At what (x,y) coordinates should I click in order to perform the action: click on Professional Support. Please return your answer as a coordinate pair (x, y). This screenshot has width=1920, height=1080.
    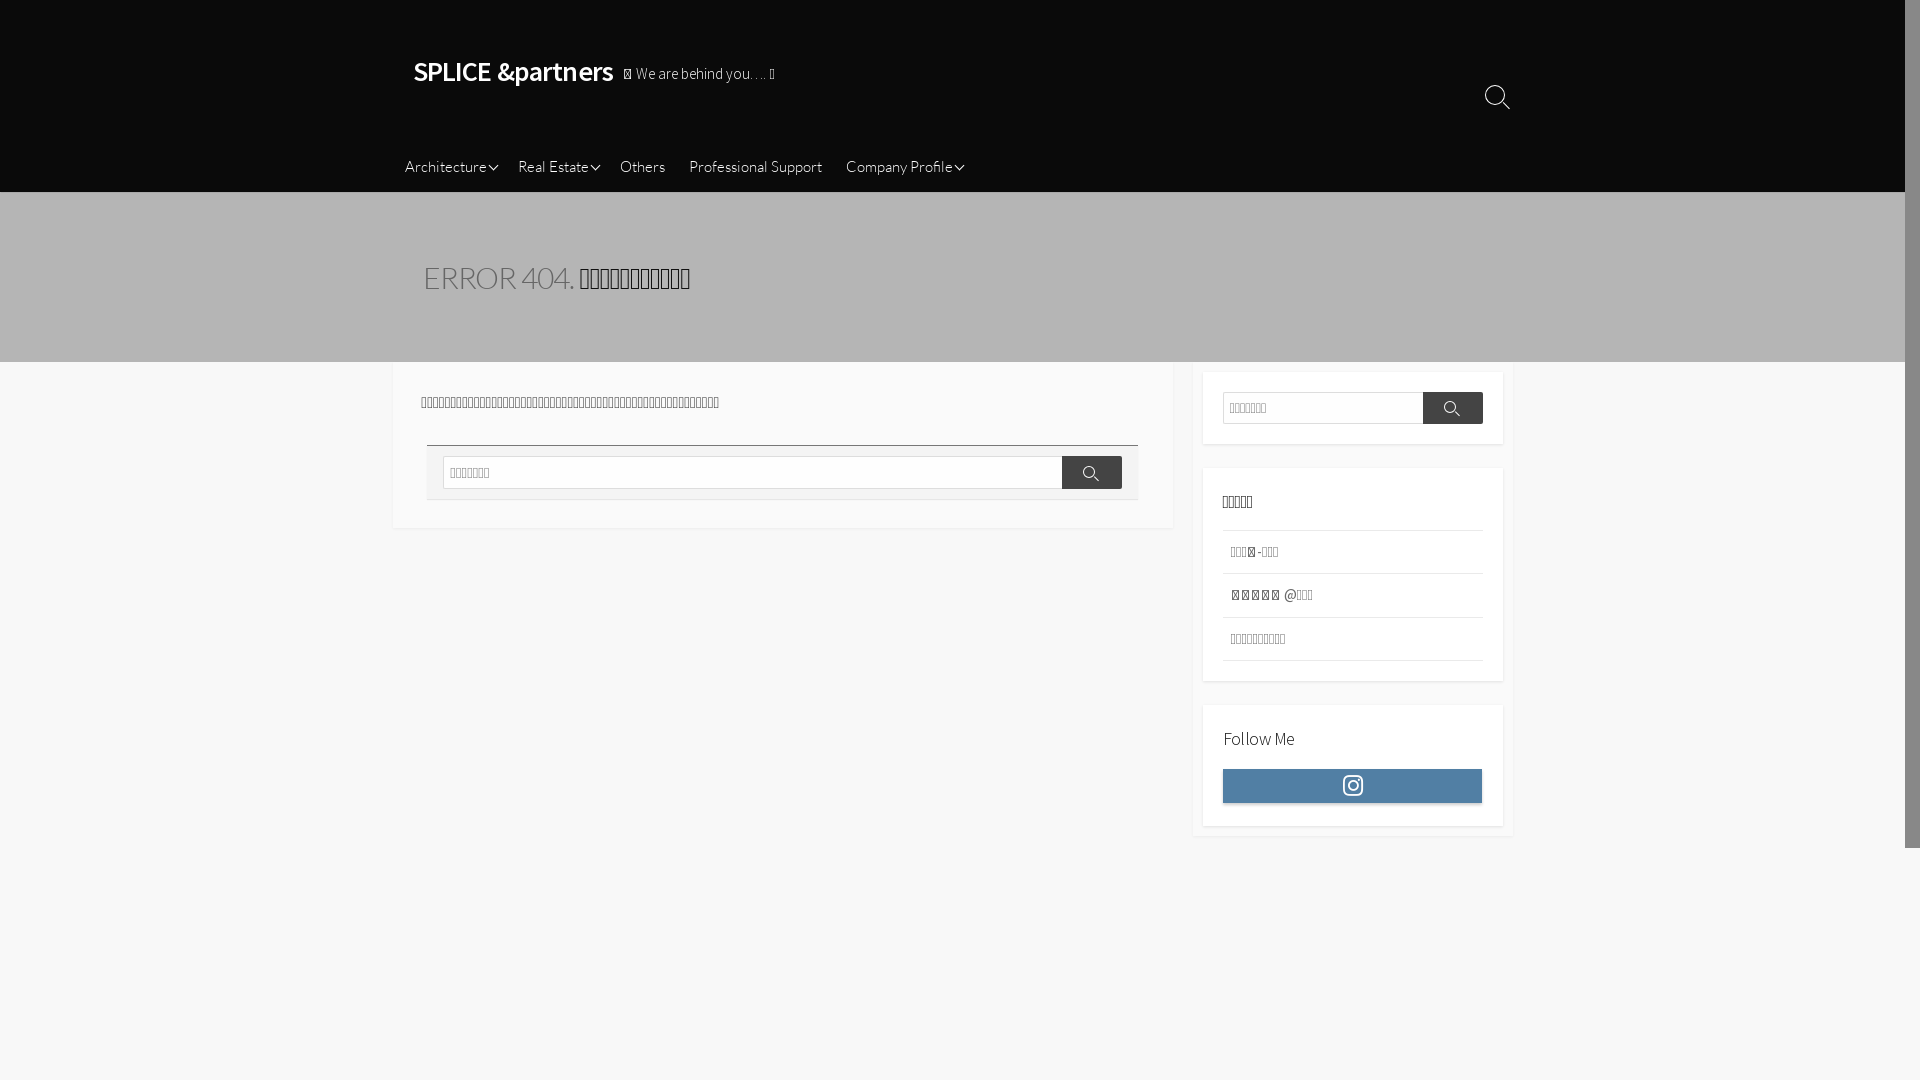
    Looking at the image, I should click on (754, 167).